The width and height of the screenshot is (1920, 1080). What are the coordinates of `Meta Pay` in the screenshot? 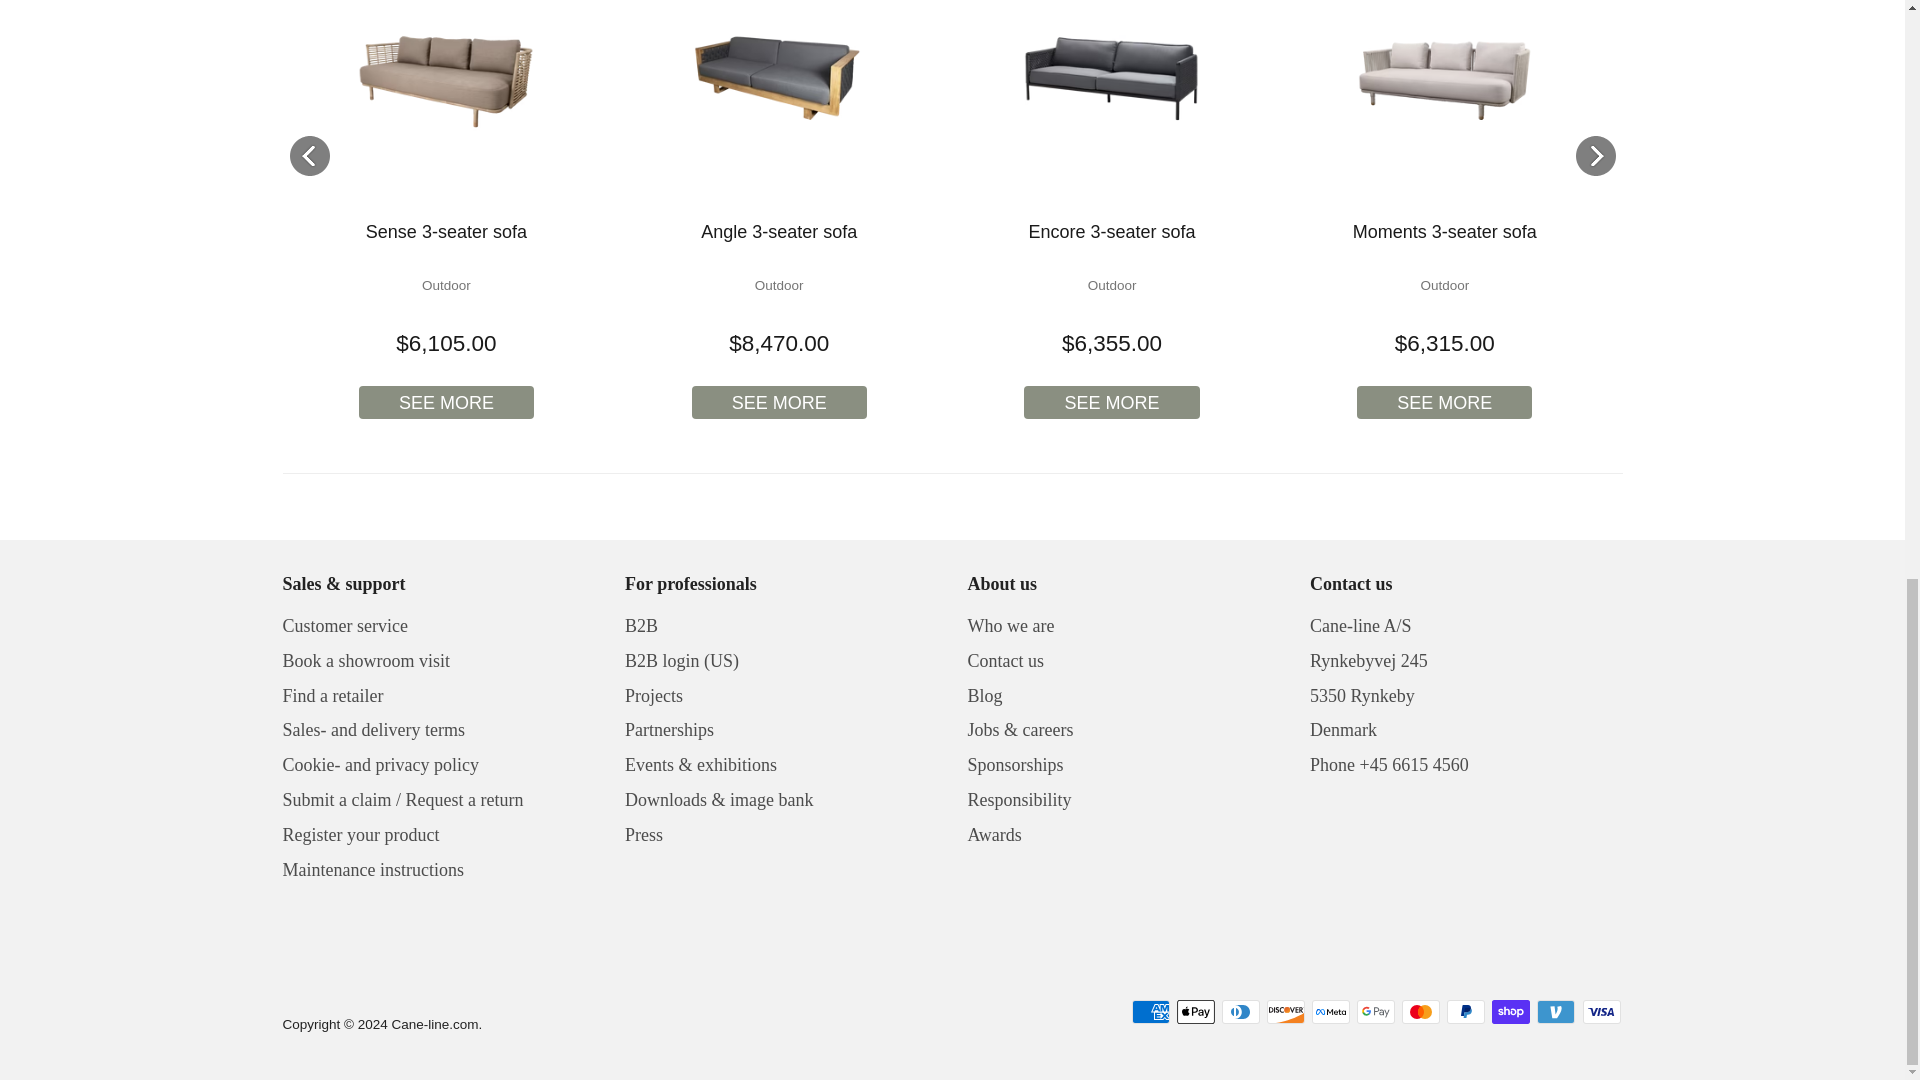 It's located at (1330, 1012).